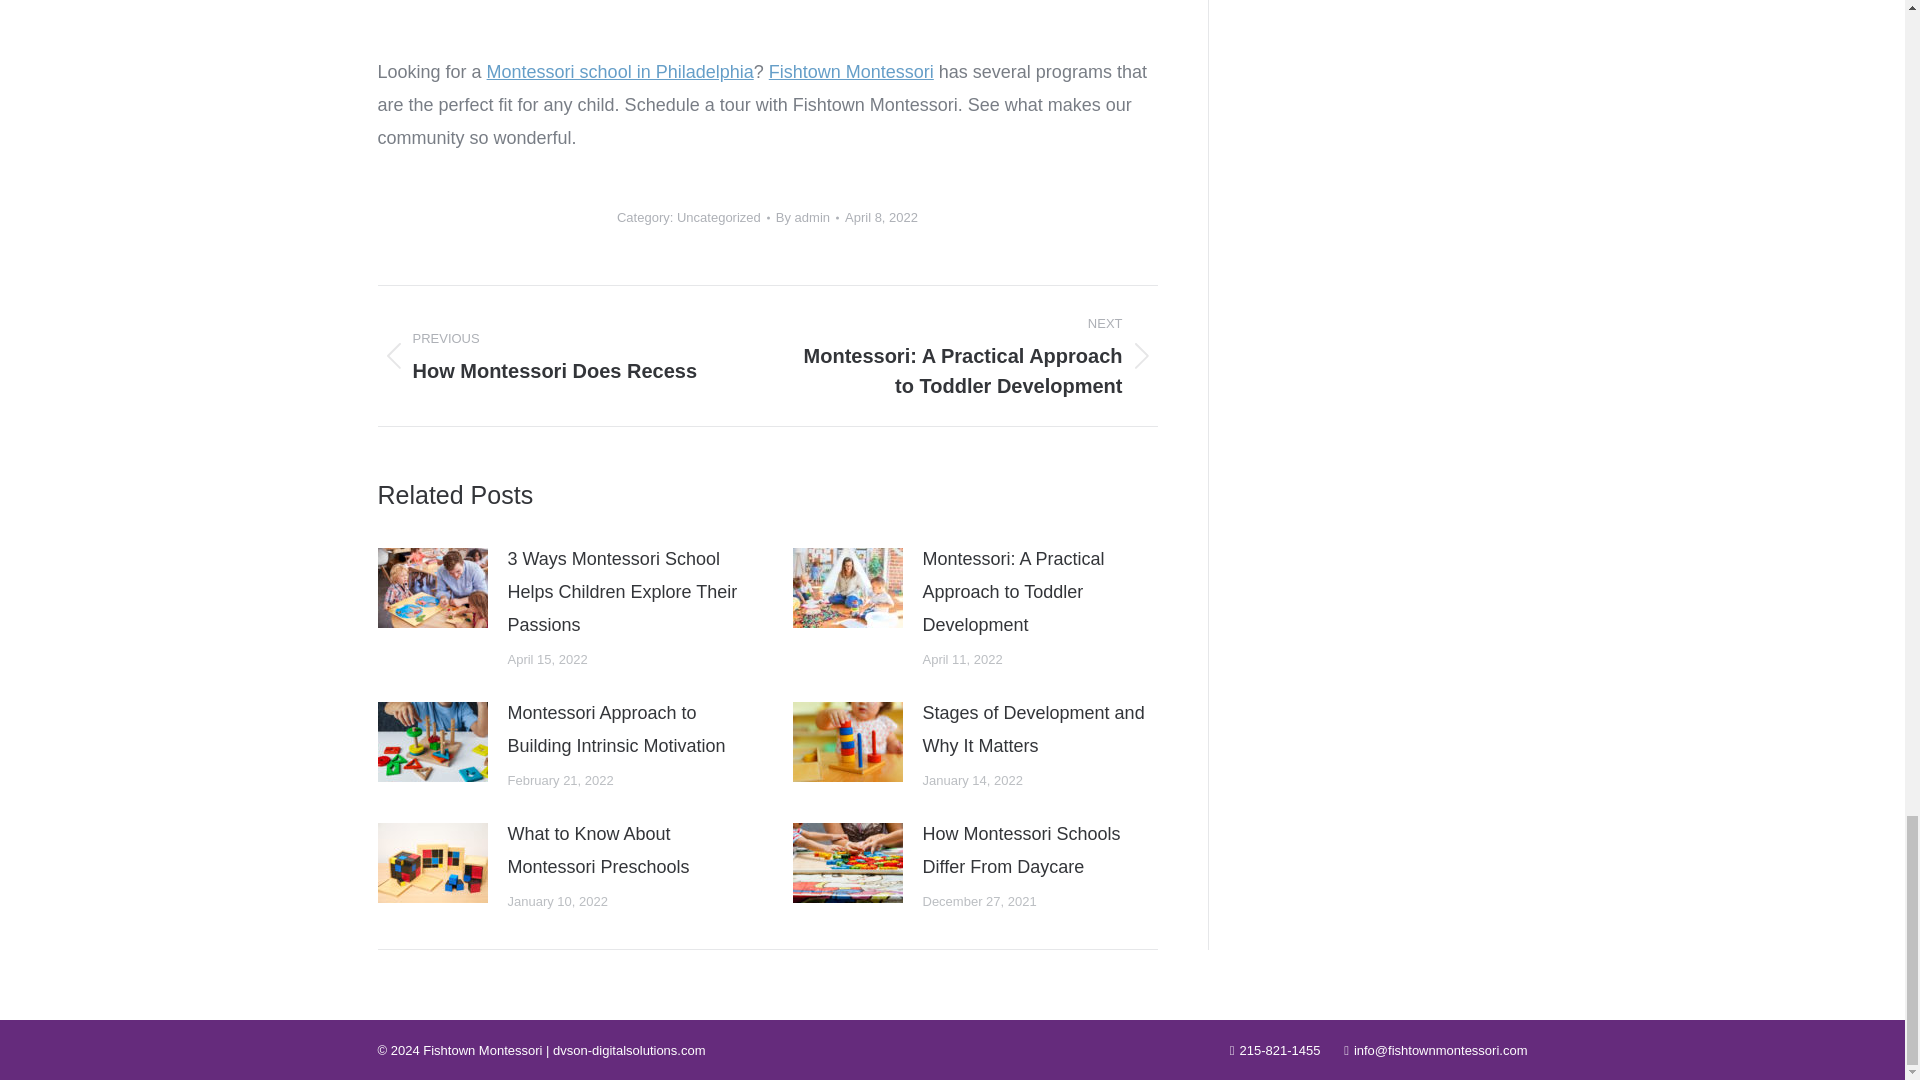 The width and height of the screenshot is (1920, 1080). I want to click on Montessori school in Philadelphia, so click(620, 72).